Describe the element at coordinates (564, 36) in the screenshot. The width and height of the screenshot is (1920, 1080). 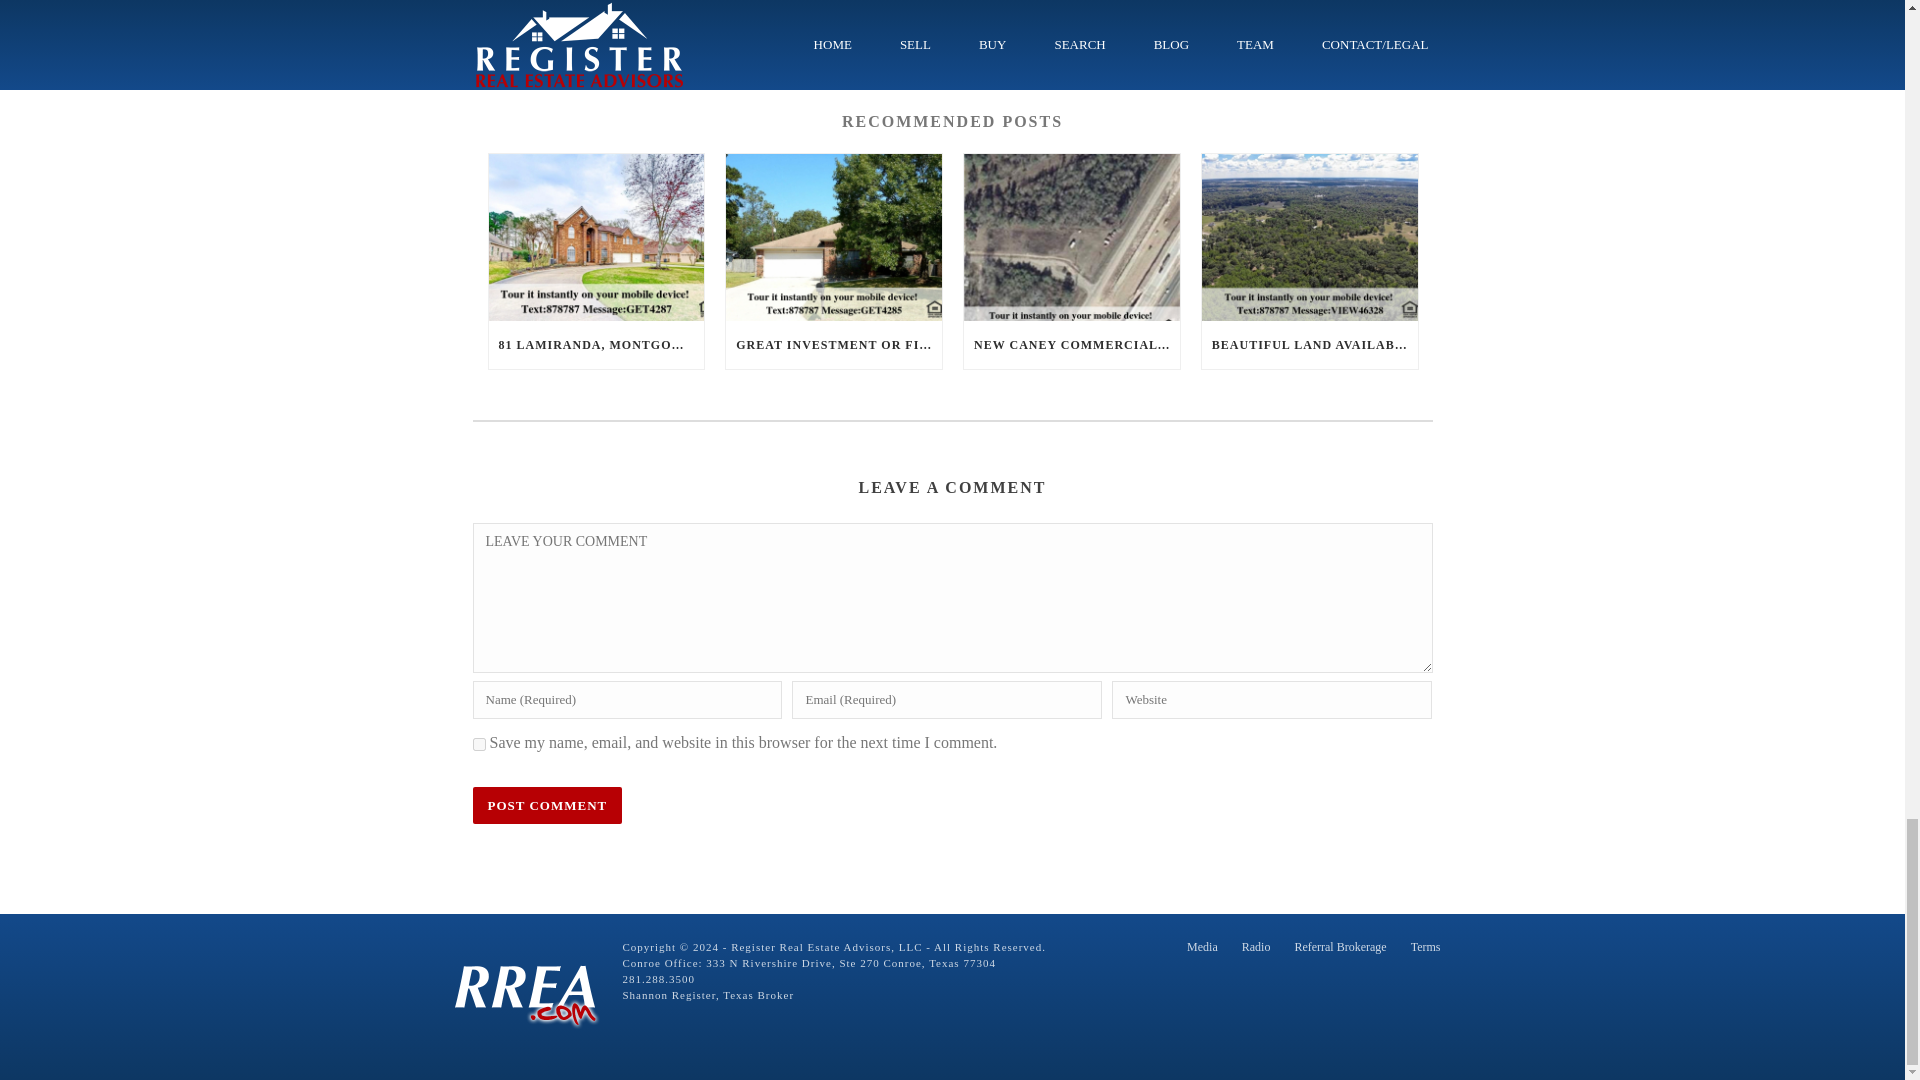
I see `Follow me on Twitter` at that location.